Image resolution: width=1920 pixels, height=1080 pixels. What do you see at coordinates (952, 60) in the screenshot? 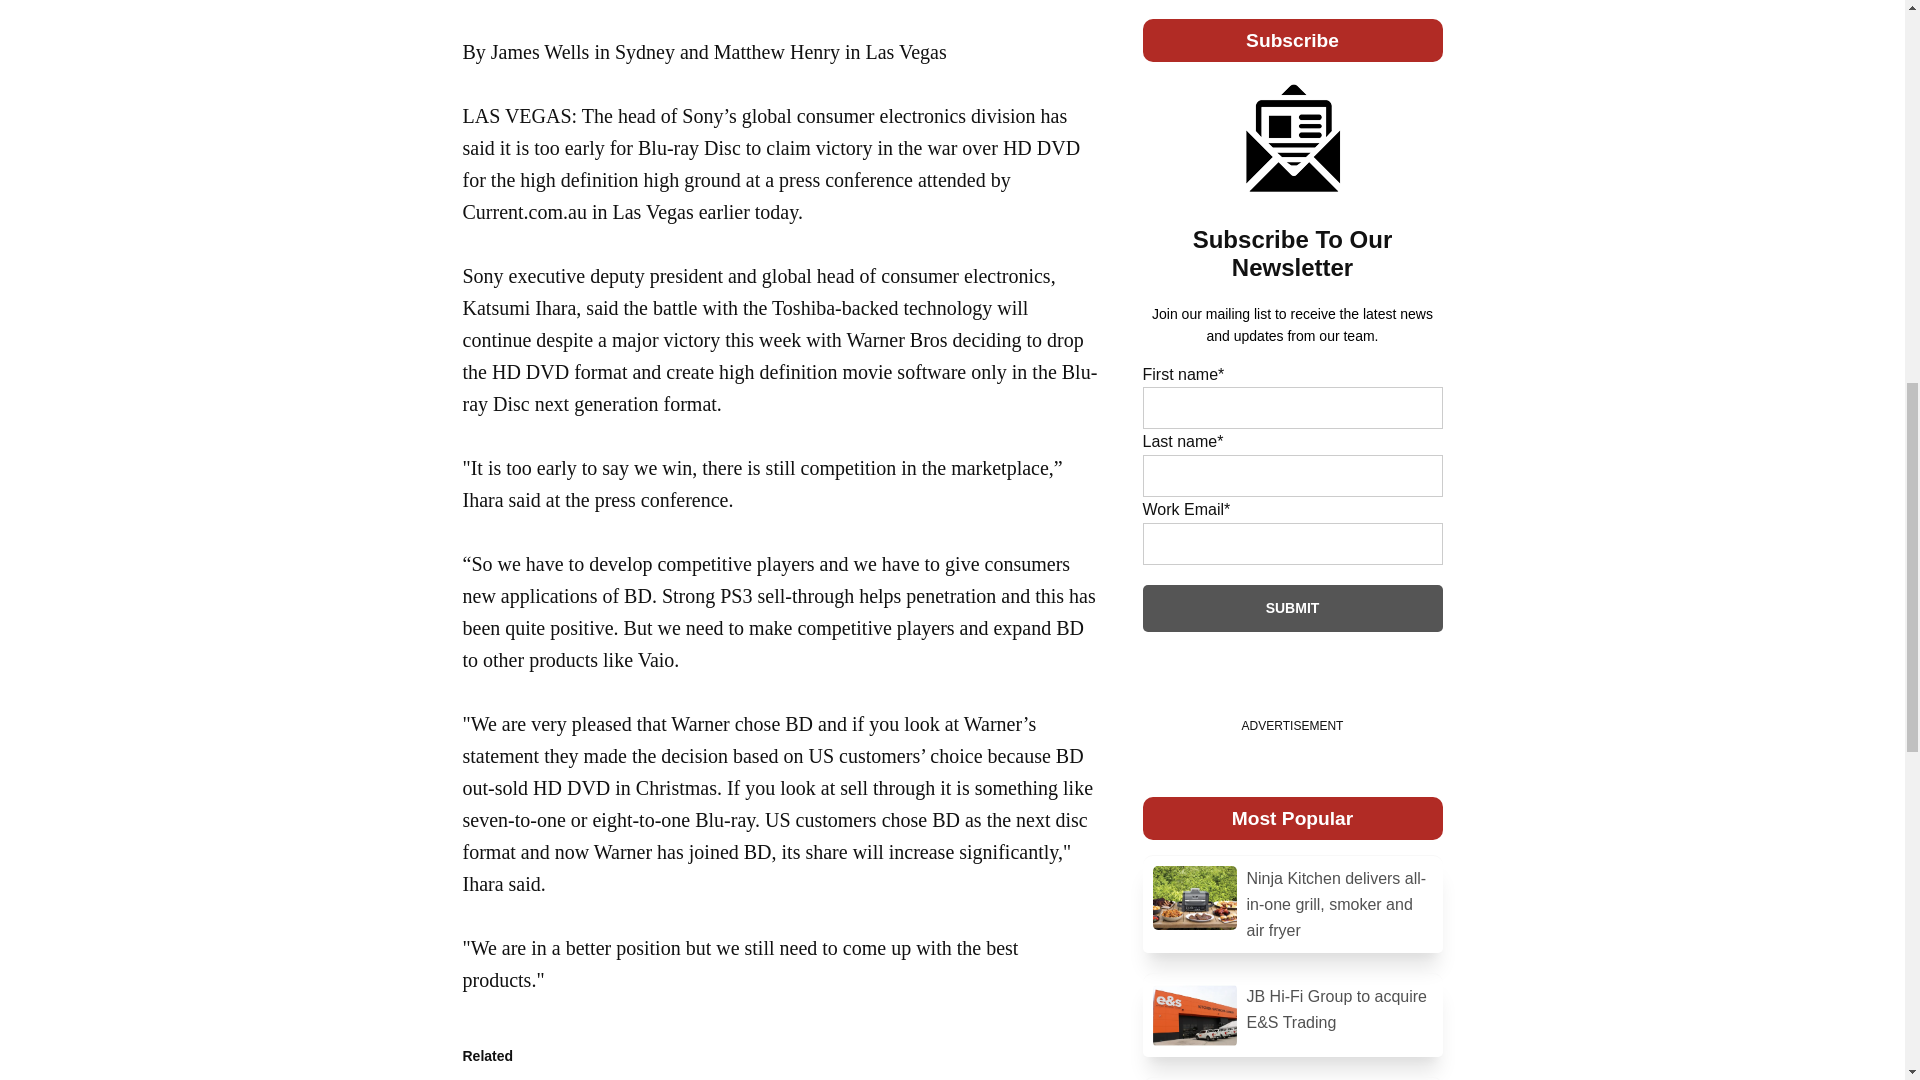
I see `3rd party ad content` at bounding box center [952, 60].